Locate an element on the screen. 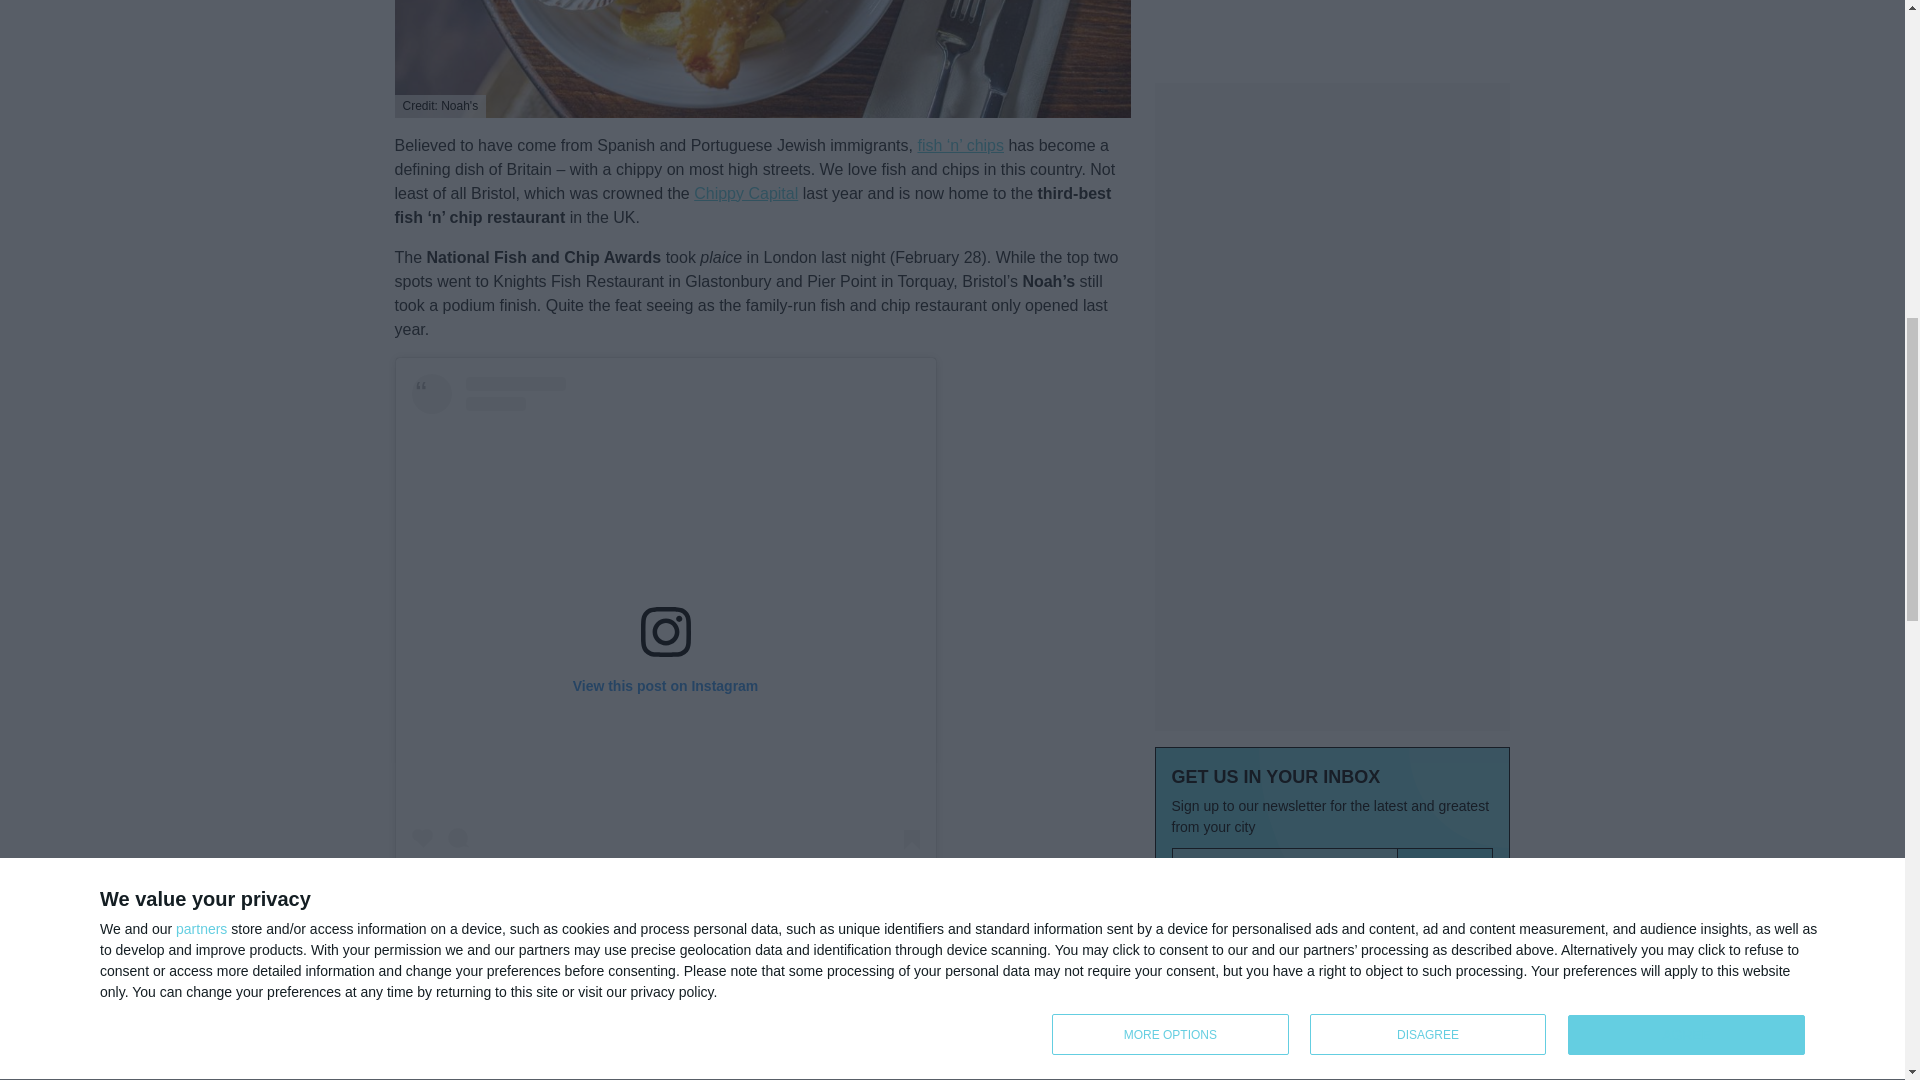 This screenshot has width=1920, height=1080. Subscribe is located at coordinates (1445, 488).